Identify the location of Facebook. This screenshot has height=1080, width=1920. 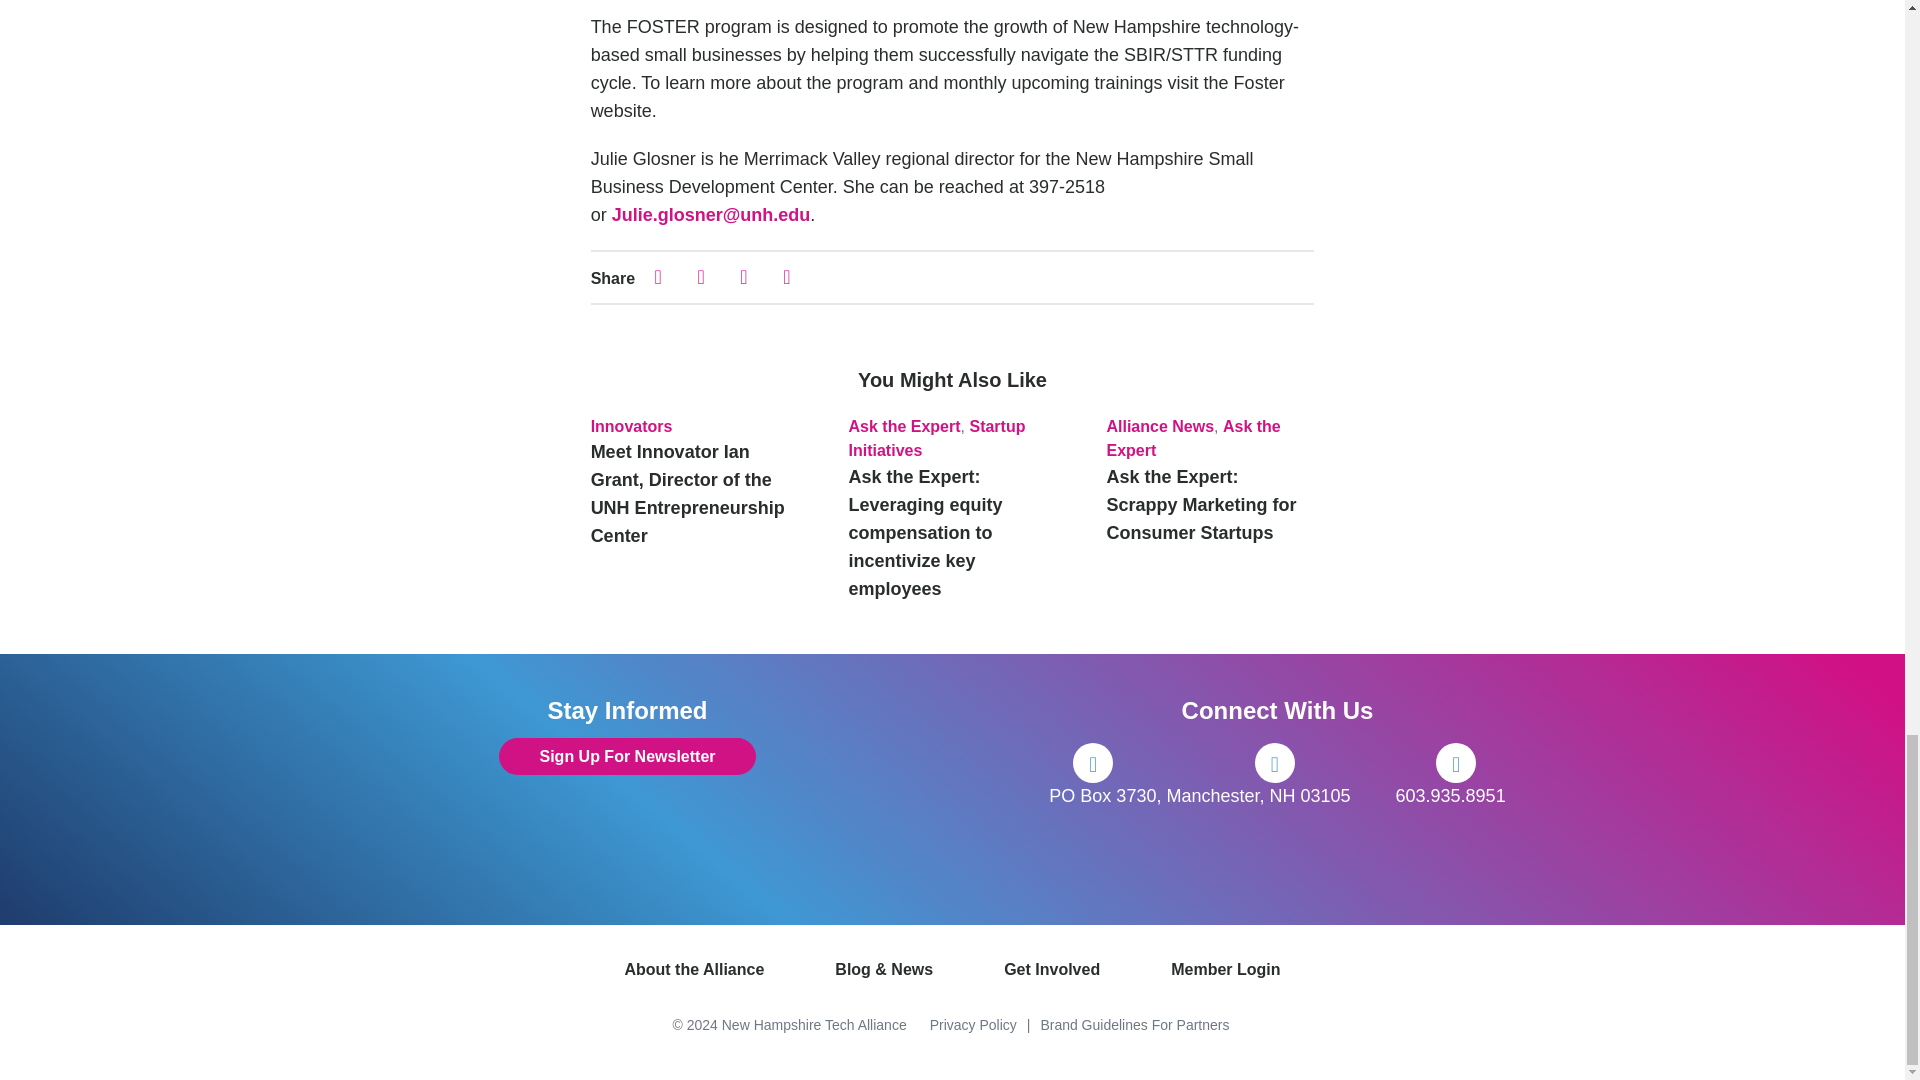
(1093, 763).